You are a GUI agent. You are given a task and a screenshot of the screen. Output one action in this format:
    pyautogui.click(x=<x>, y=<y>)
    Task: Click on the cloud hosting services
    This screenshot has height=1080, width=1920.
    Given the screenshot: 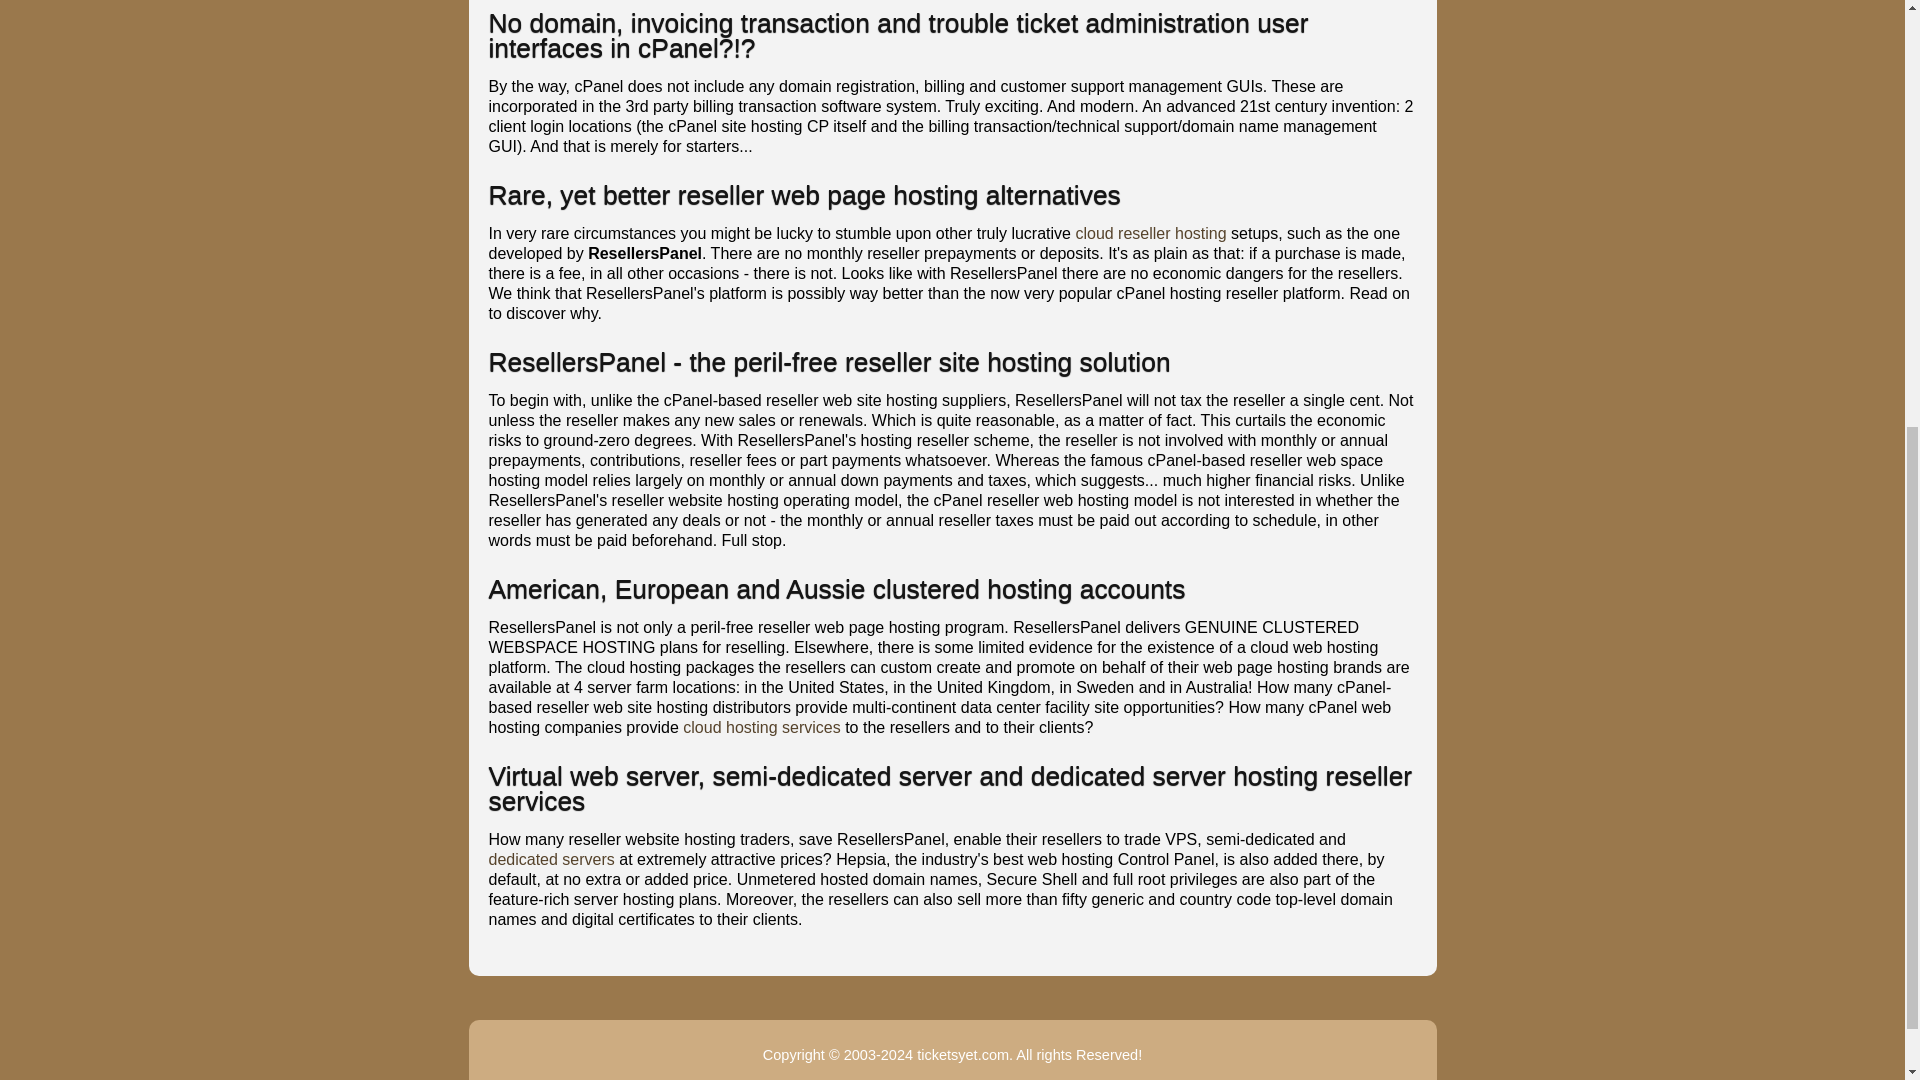 What is the action you would take?
    pyautogui.click(x=762, y=727)
    